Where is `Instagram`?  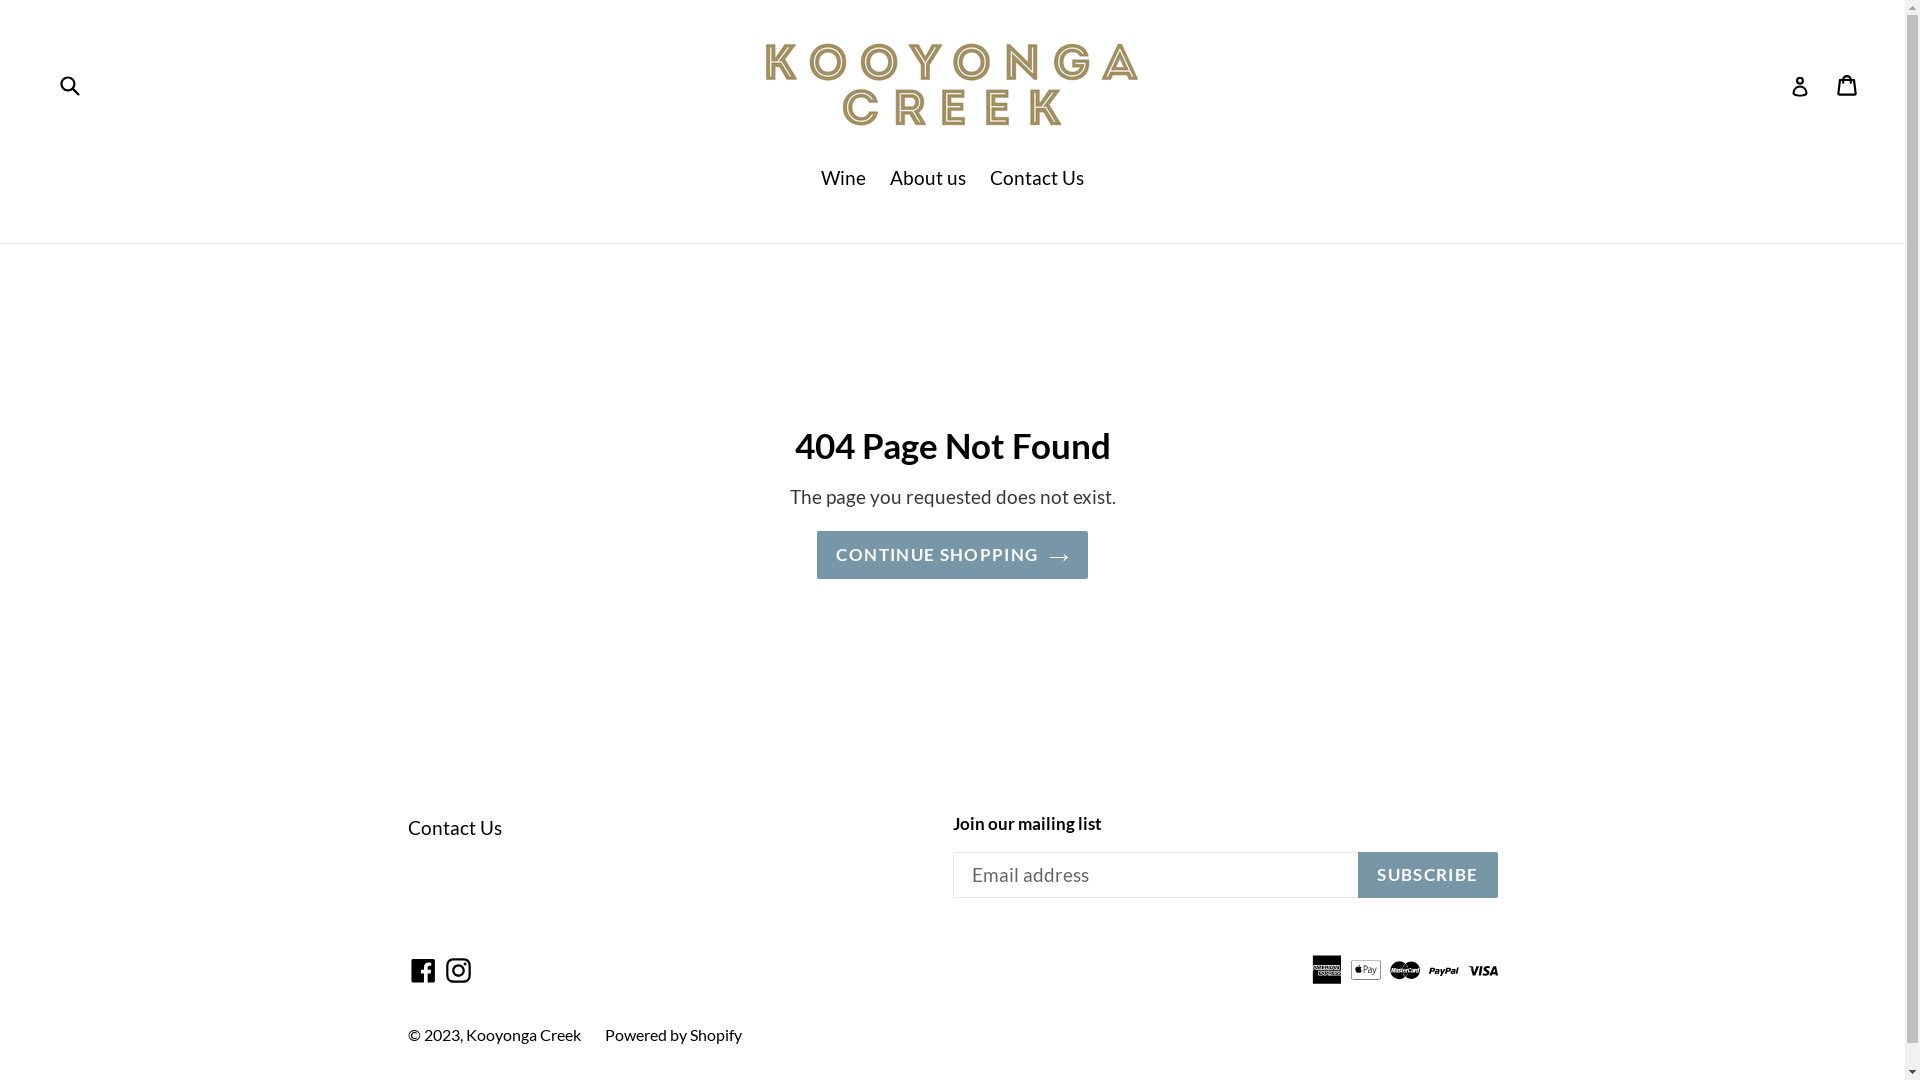
Instagram is located at coordinates (458, 970).